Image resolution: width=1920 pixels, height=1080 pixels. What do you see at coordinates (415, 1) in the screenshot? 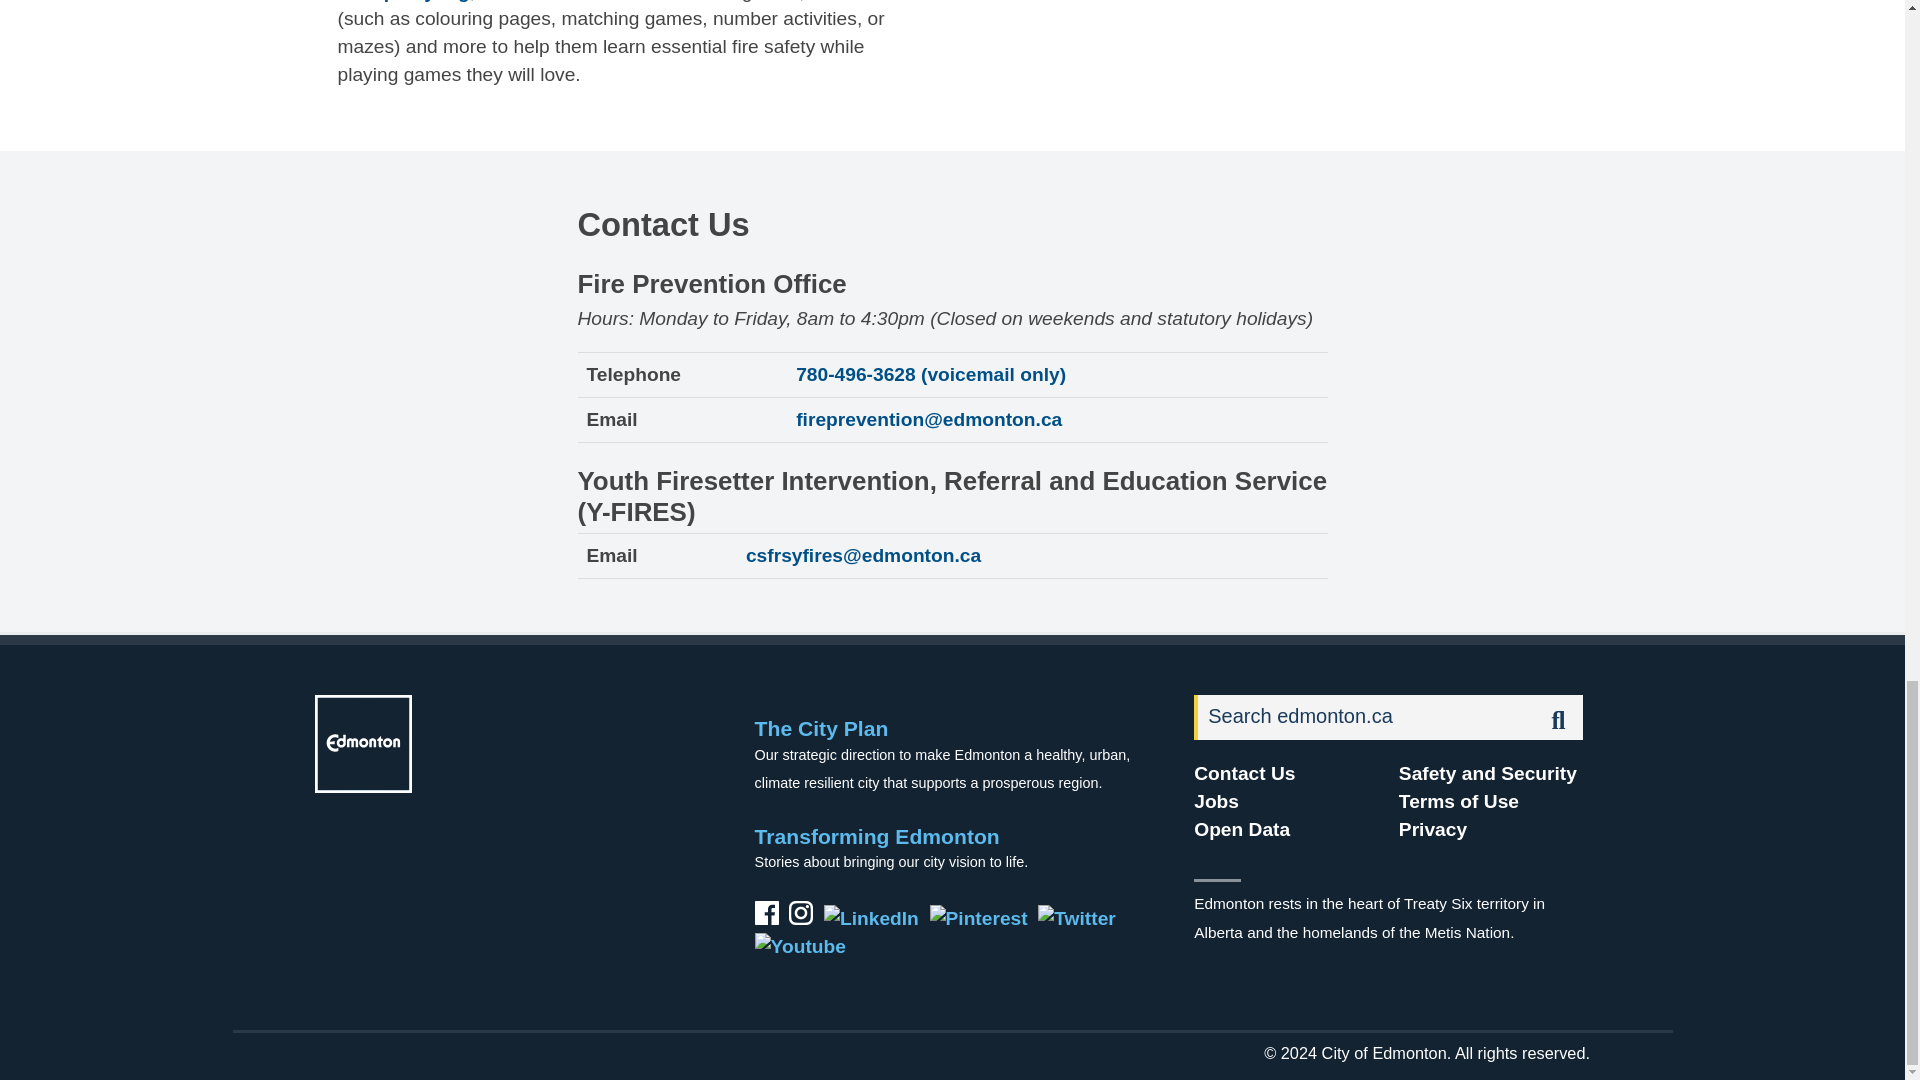
I see `sparky.org` at bounding box center [415, 1].